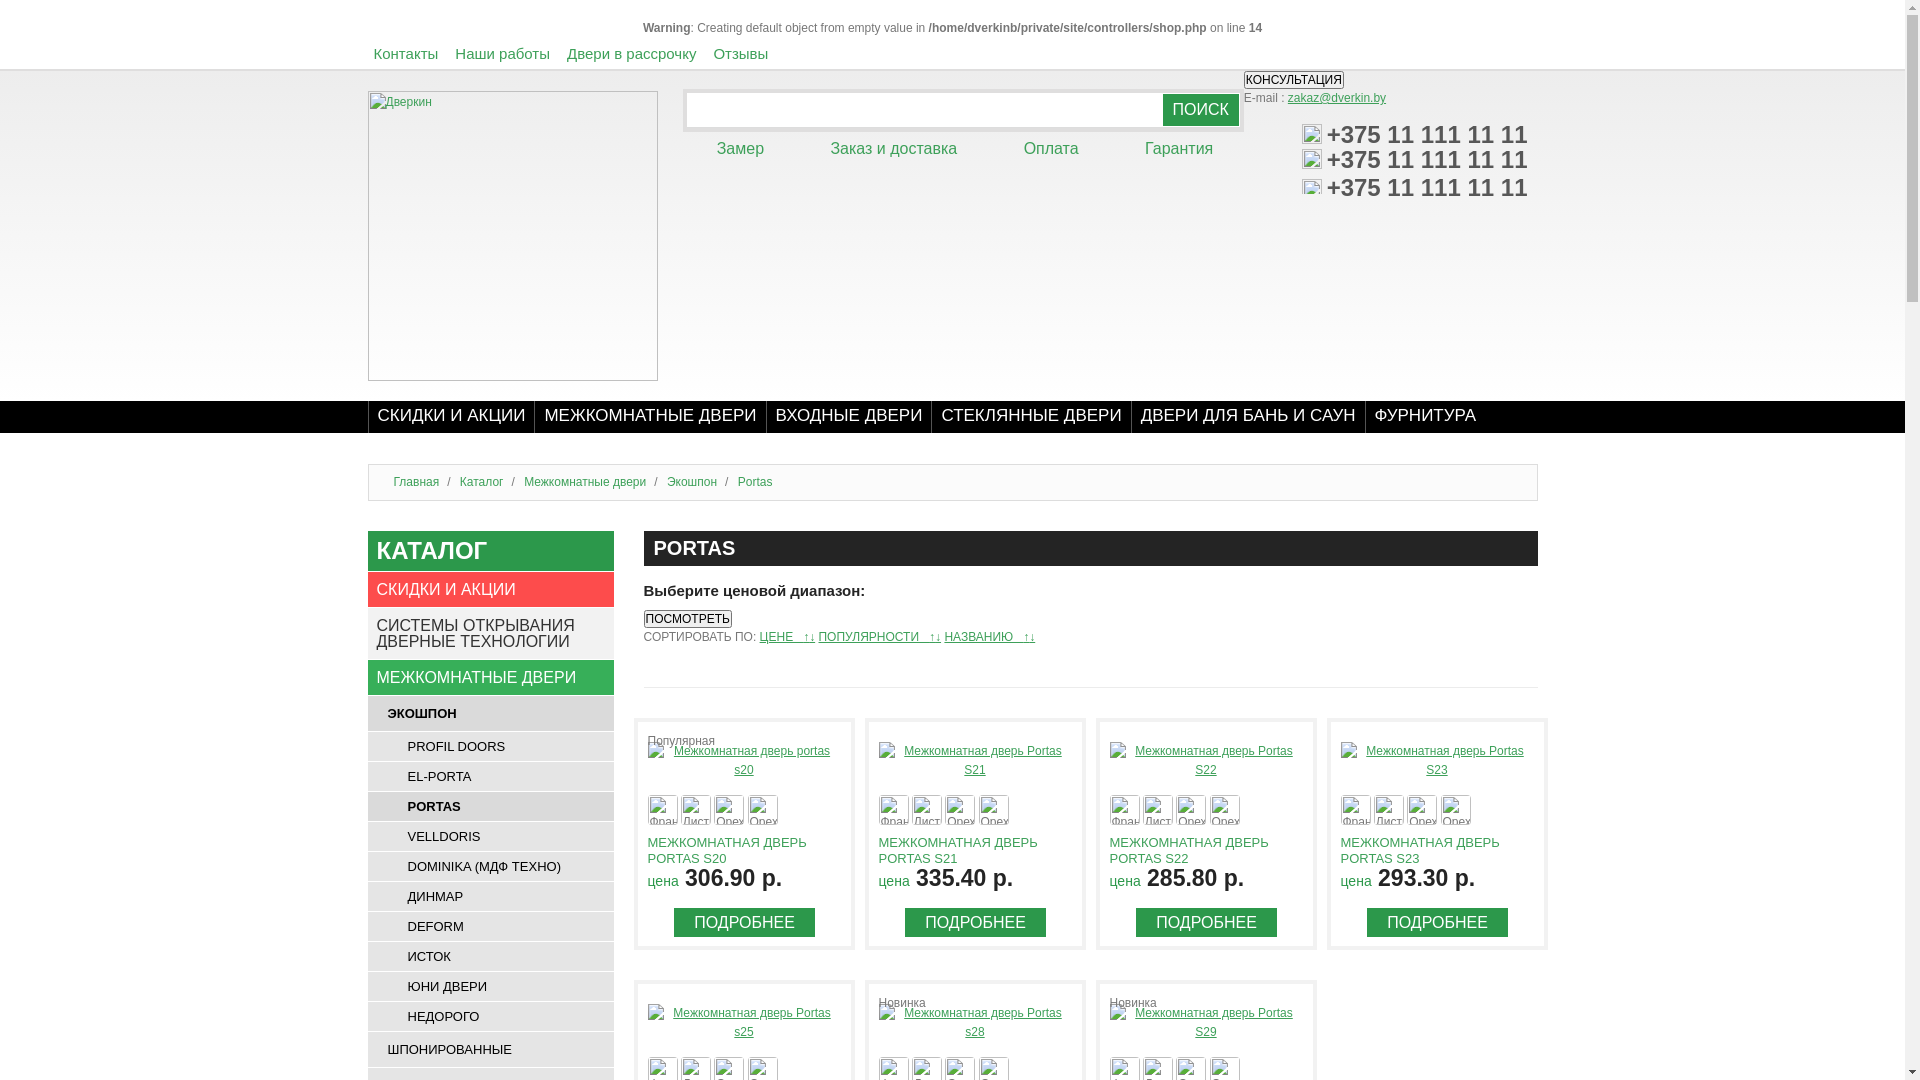  What do you see at coordinates (1337, 98) in the screenshot?
I see `zakaz@dverkin.by` at bounding box center [1337, 98].